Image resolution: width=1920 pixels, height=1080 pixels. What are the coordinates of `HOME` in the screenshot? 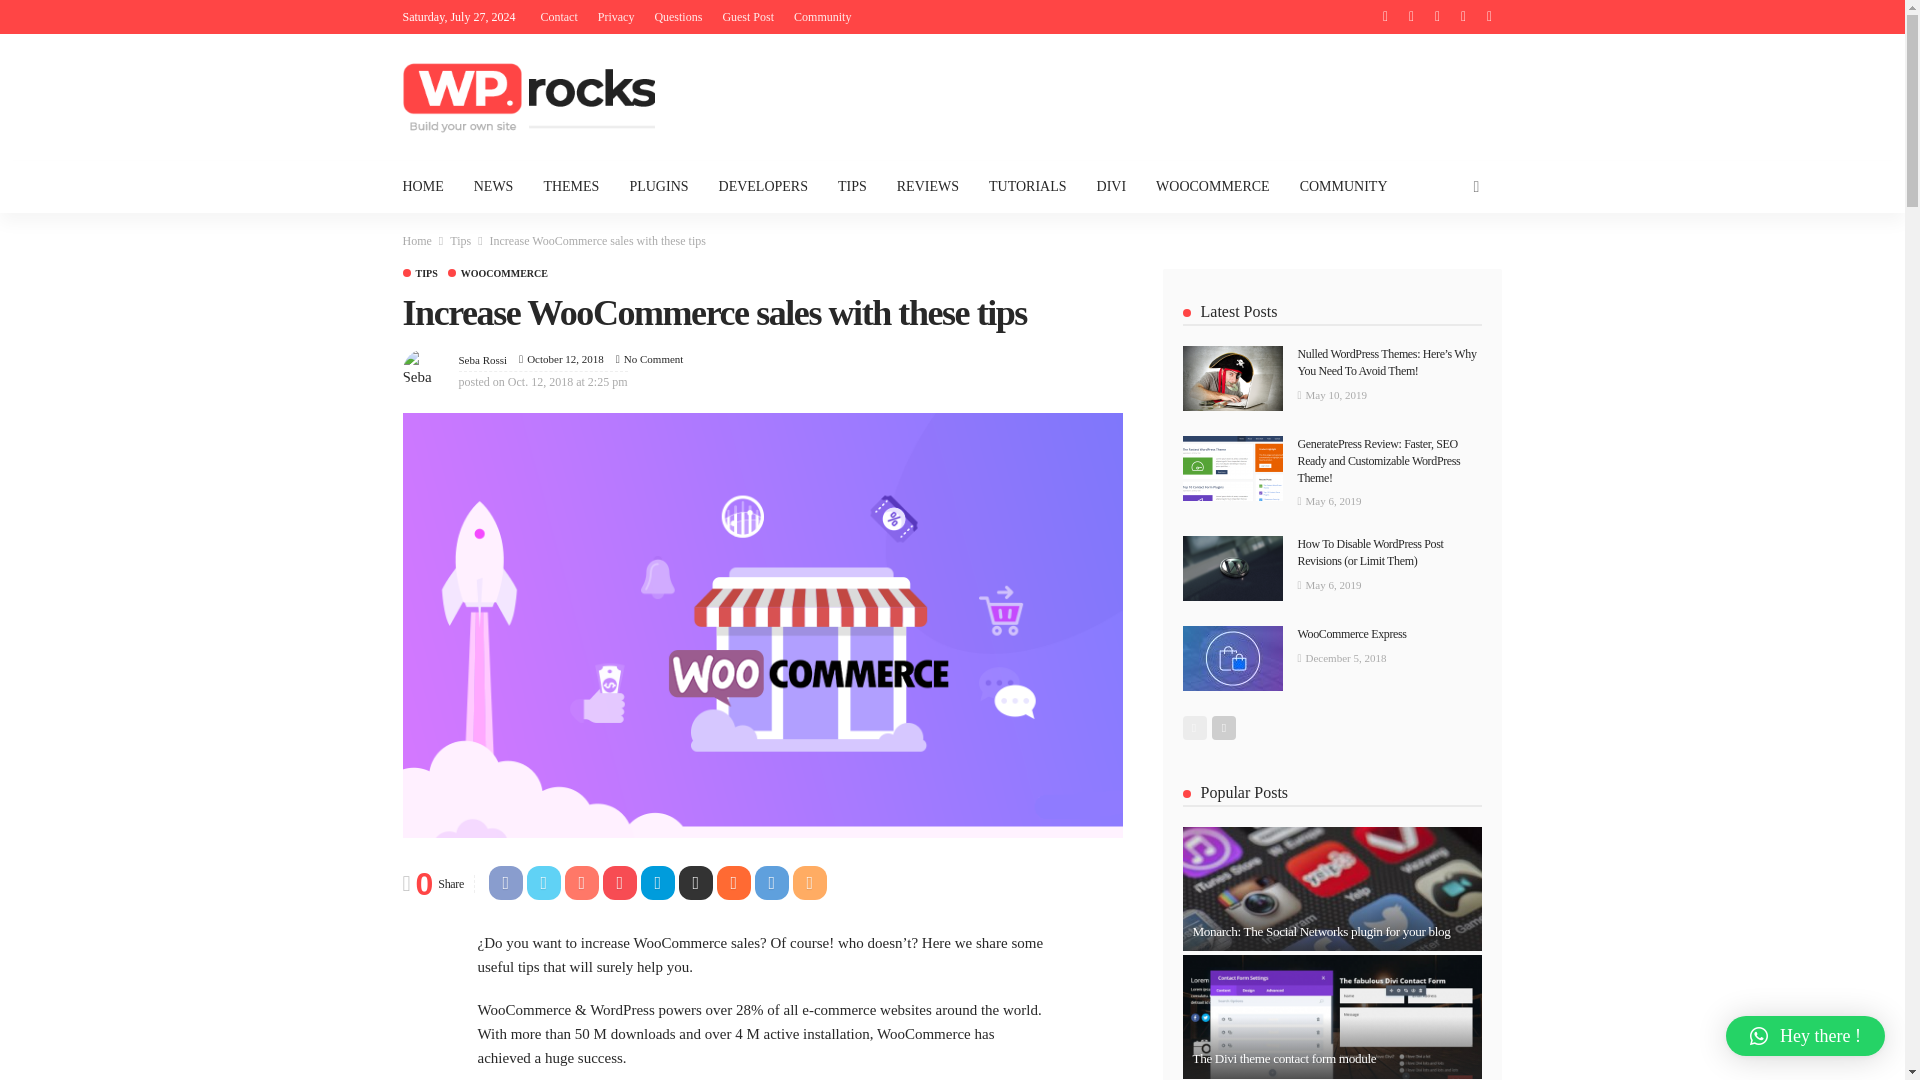 It's located at (430, 186).